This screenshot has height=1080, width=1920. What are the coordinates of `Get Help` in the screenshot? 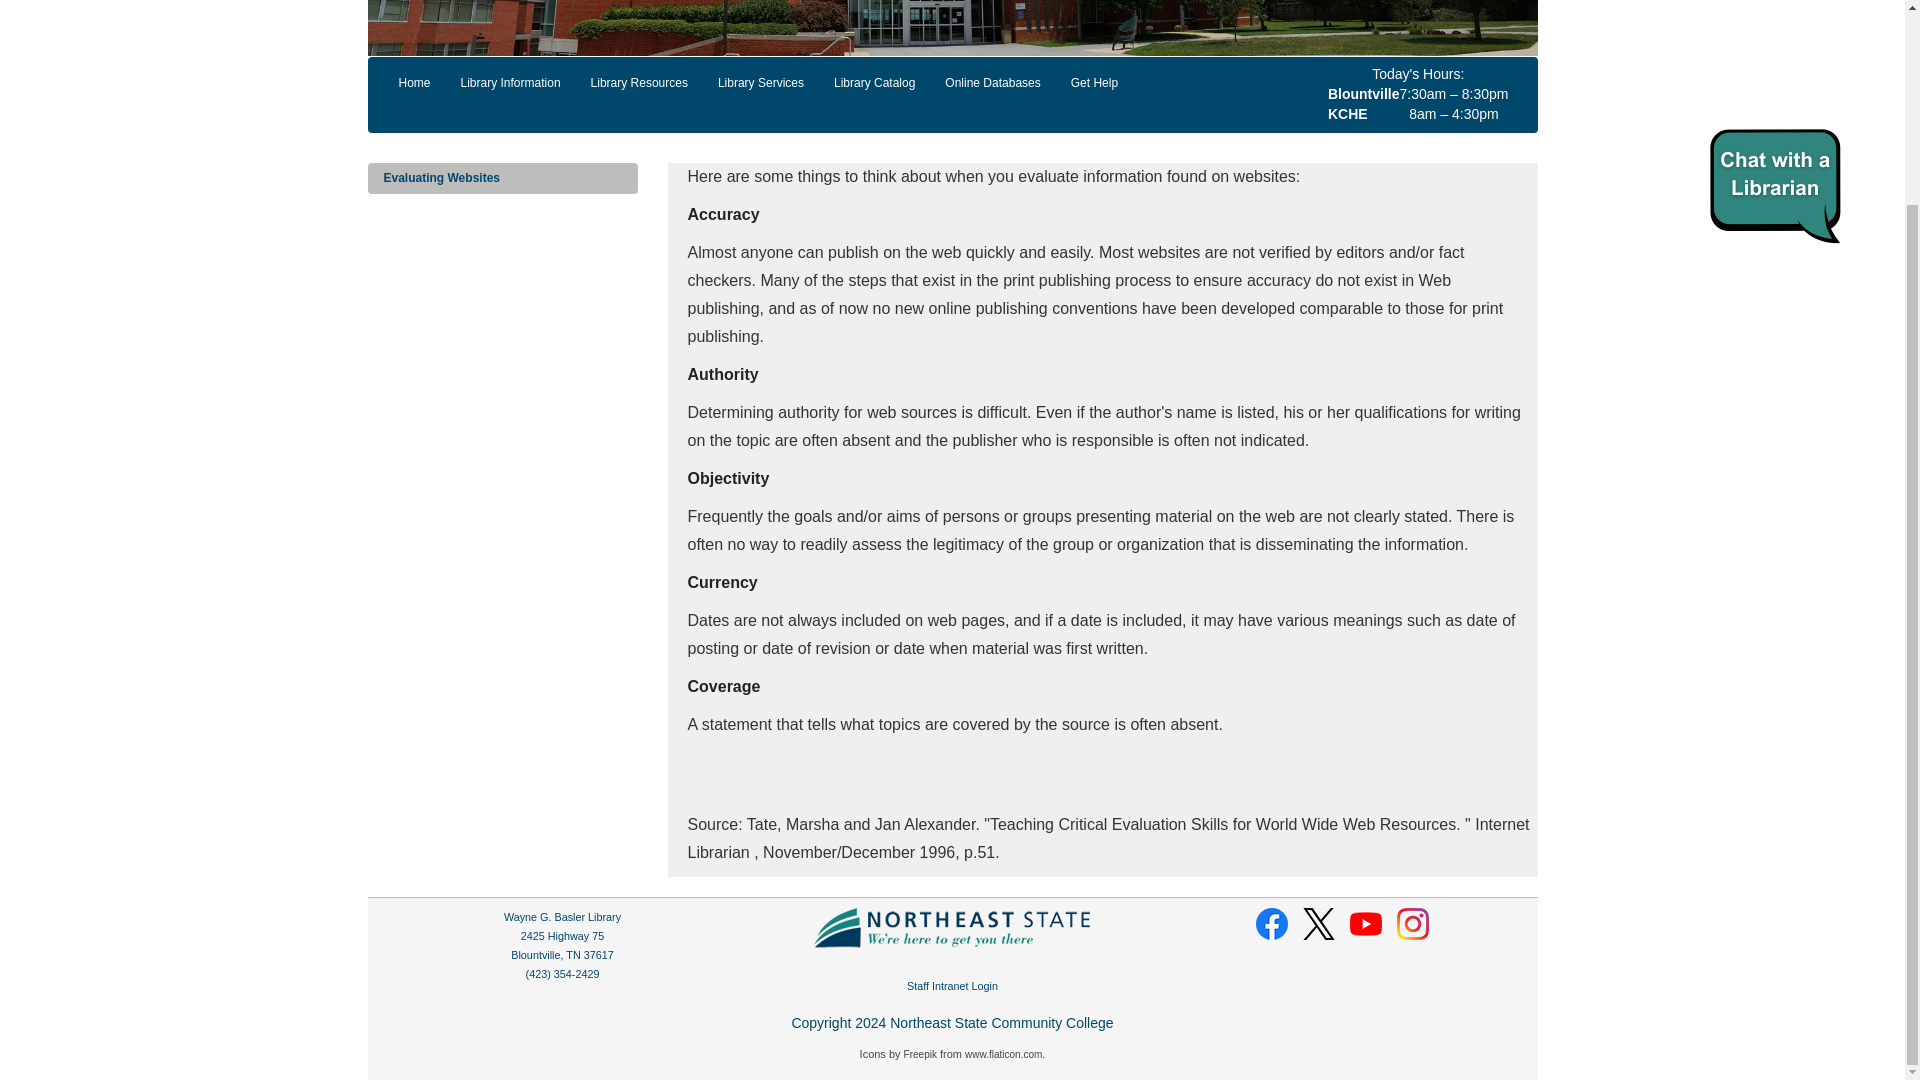 It's located at (1094, 83).